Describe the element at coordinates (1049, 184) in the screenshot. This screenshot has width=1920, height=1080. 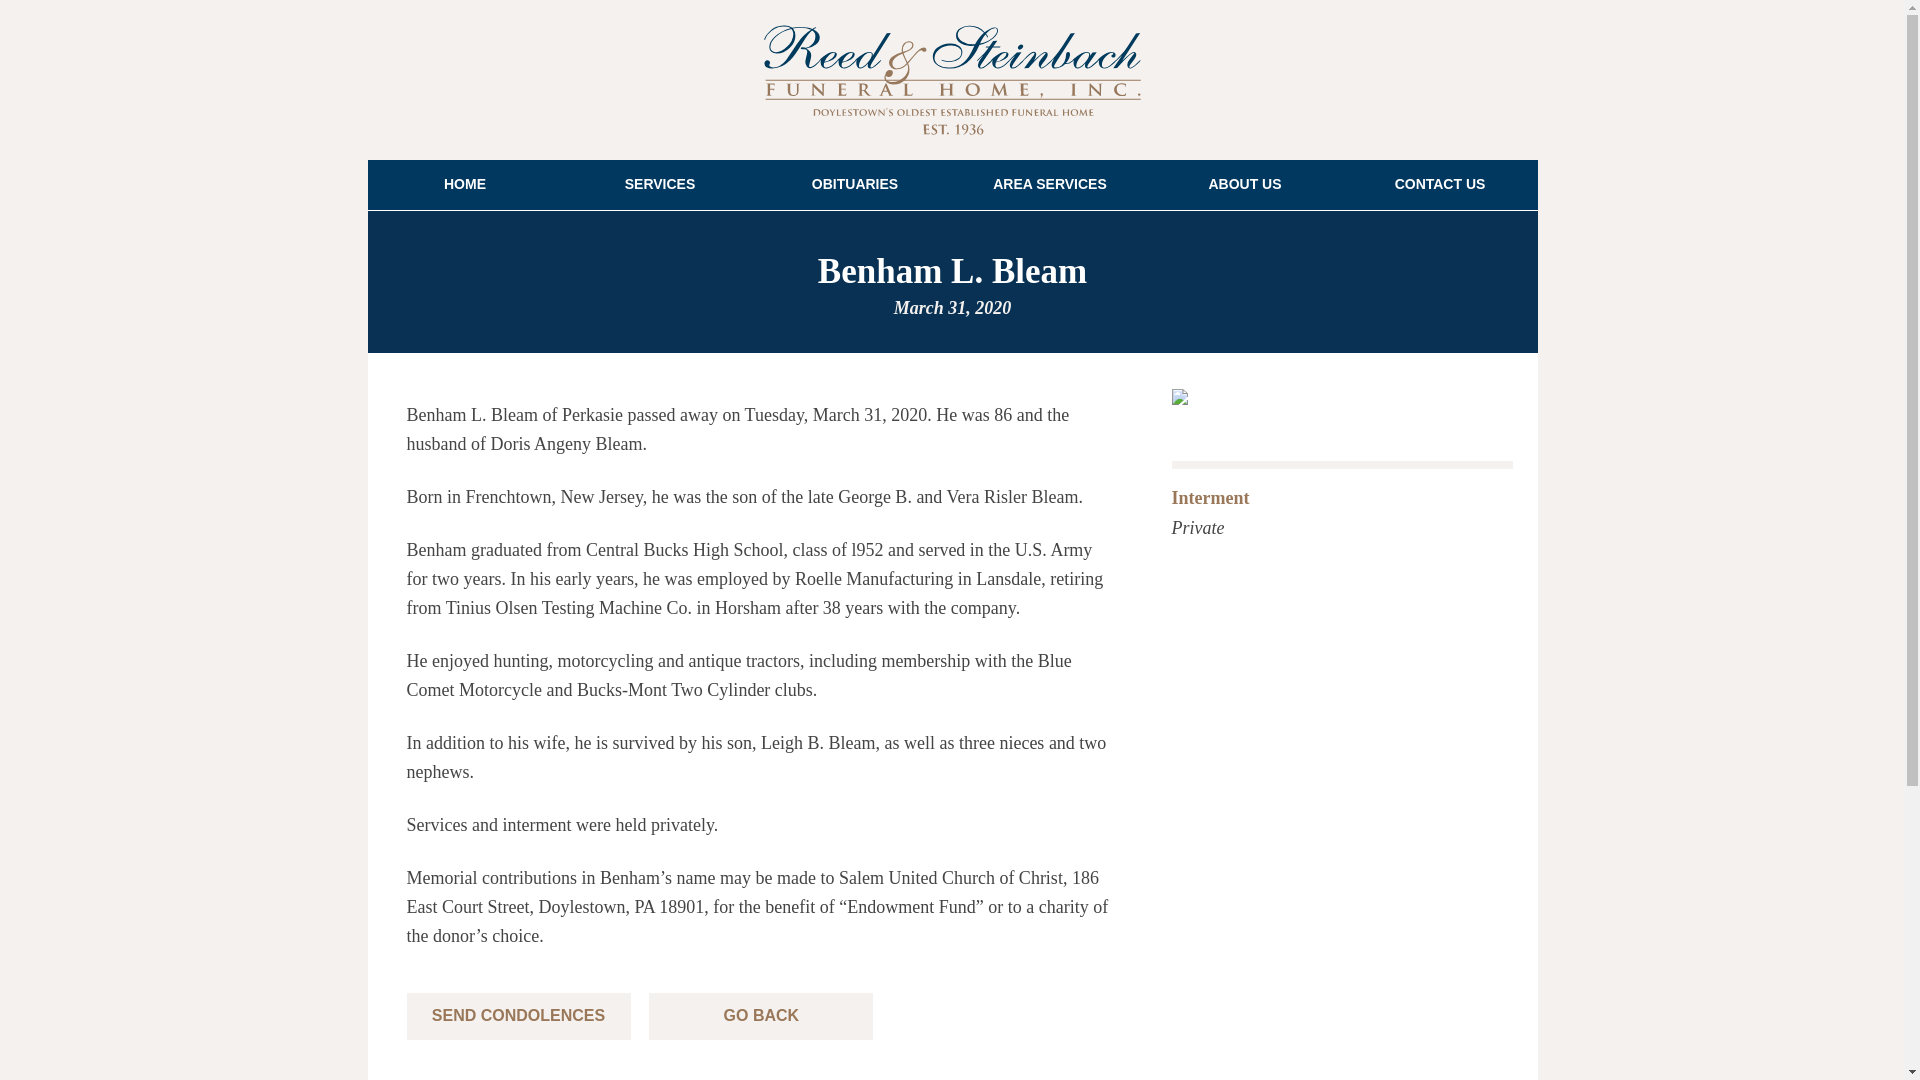
I see `AREA SERVICES` at that location.